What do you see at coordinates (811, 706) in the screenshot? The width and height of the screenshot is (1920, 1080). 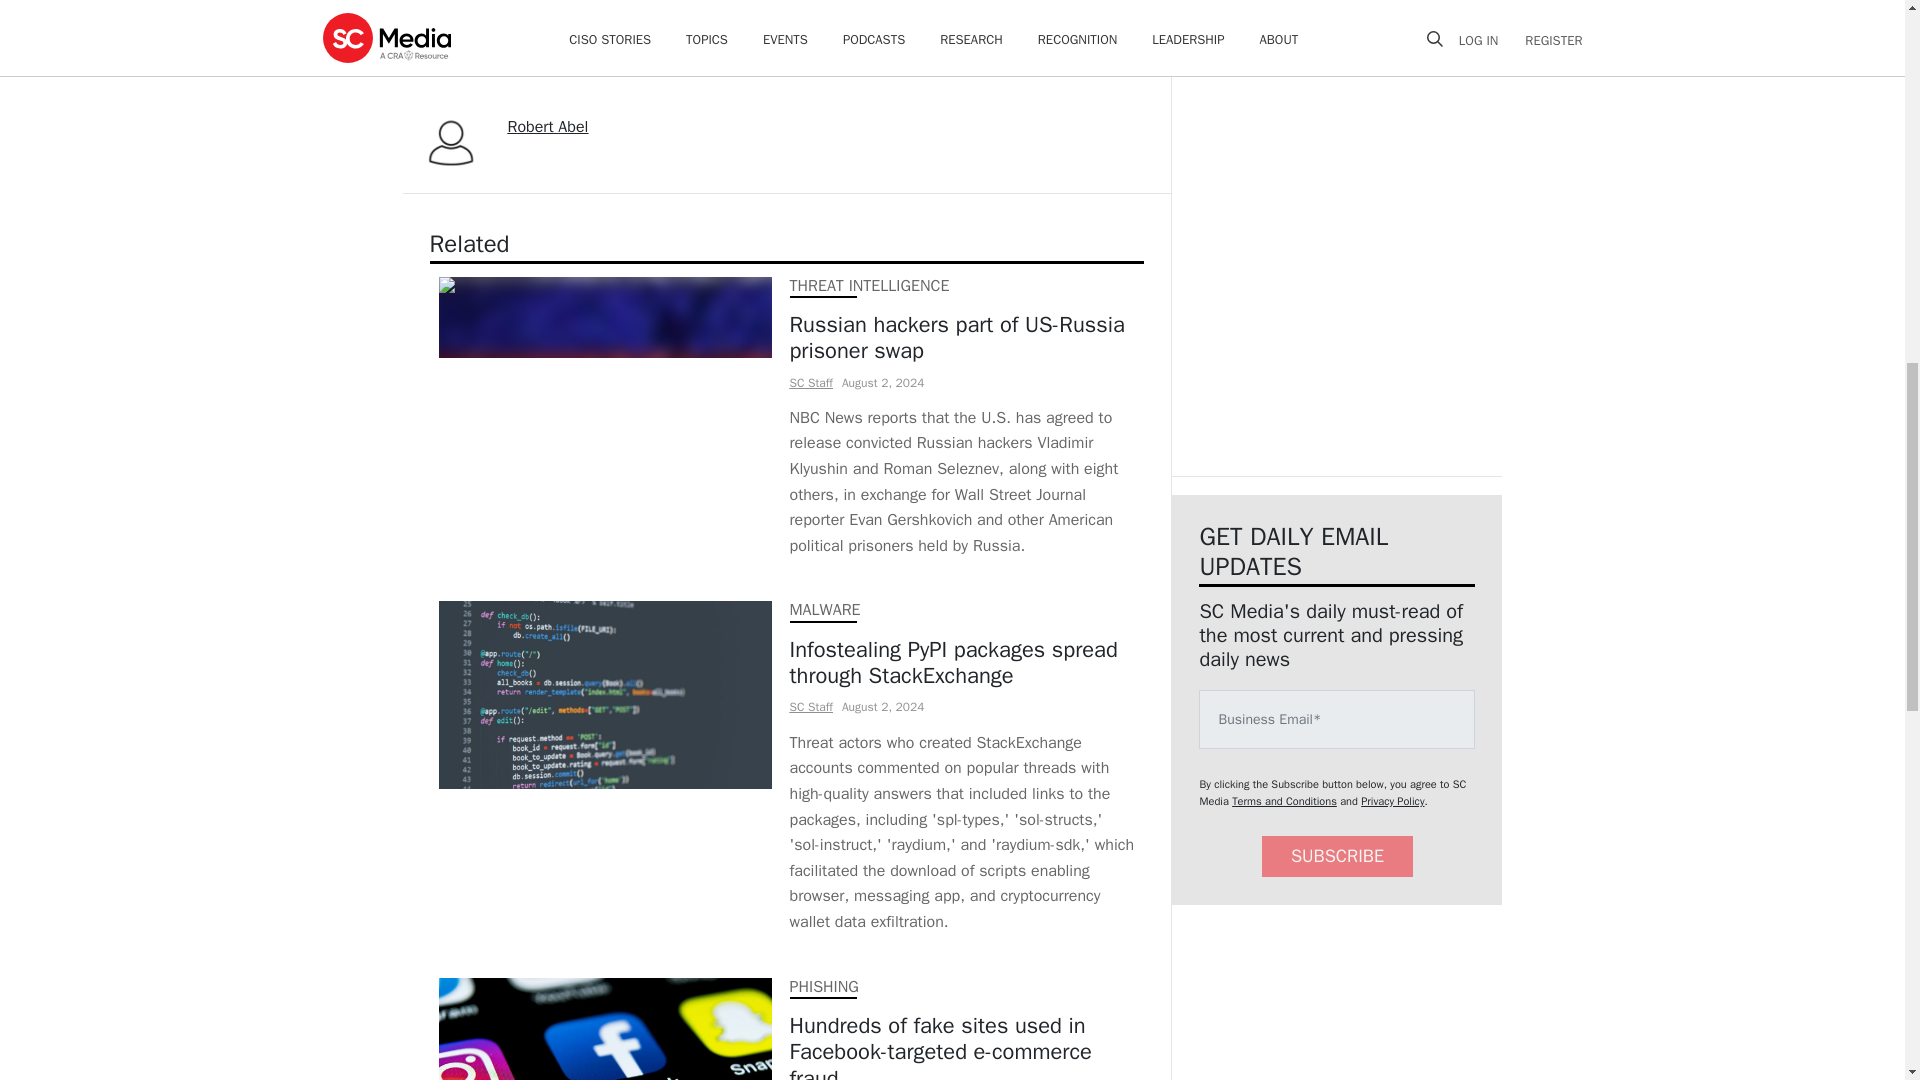 I see `SC Staff` at bounding box center [811, 706].